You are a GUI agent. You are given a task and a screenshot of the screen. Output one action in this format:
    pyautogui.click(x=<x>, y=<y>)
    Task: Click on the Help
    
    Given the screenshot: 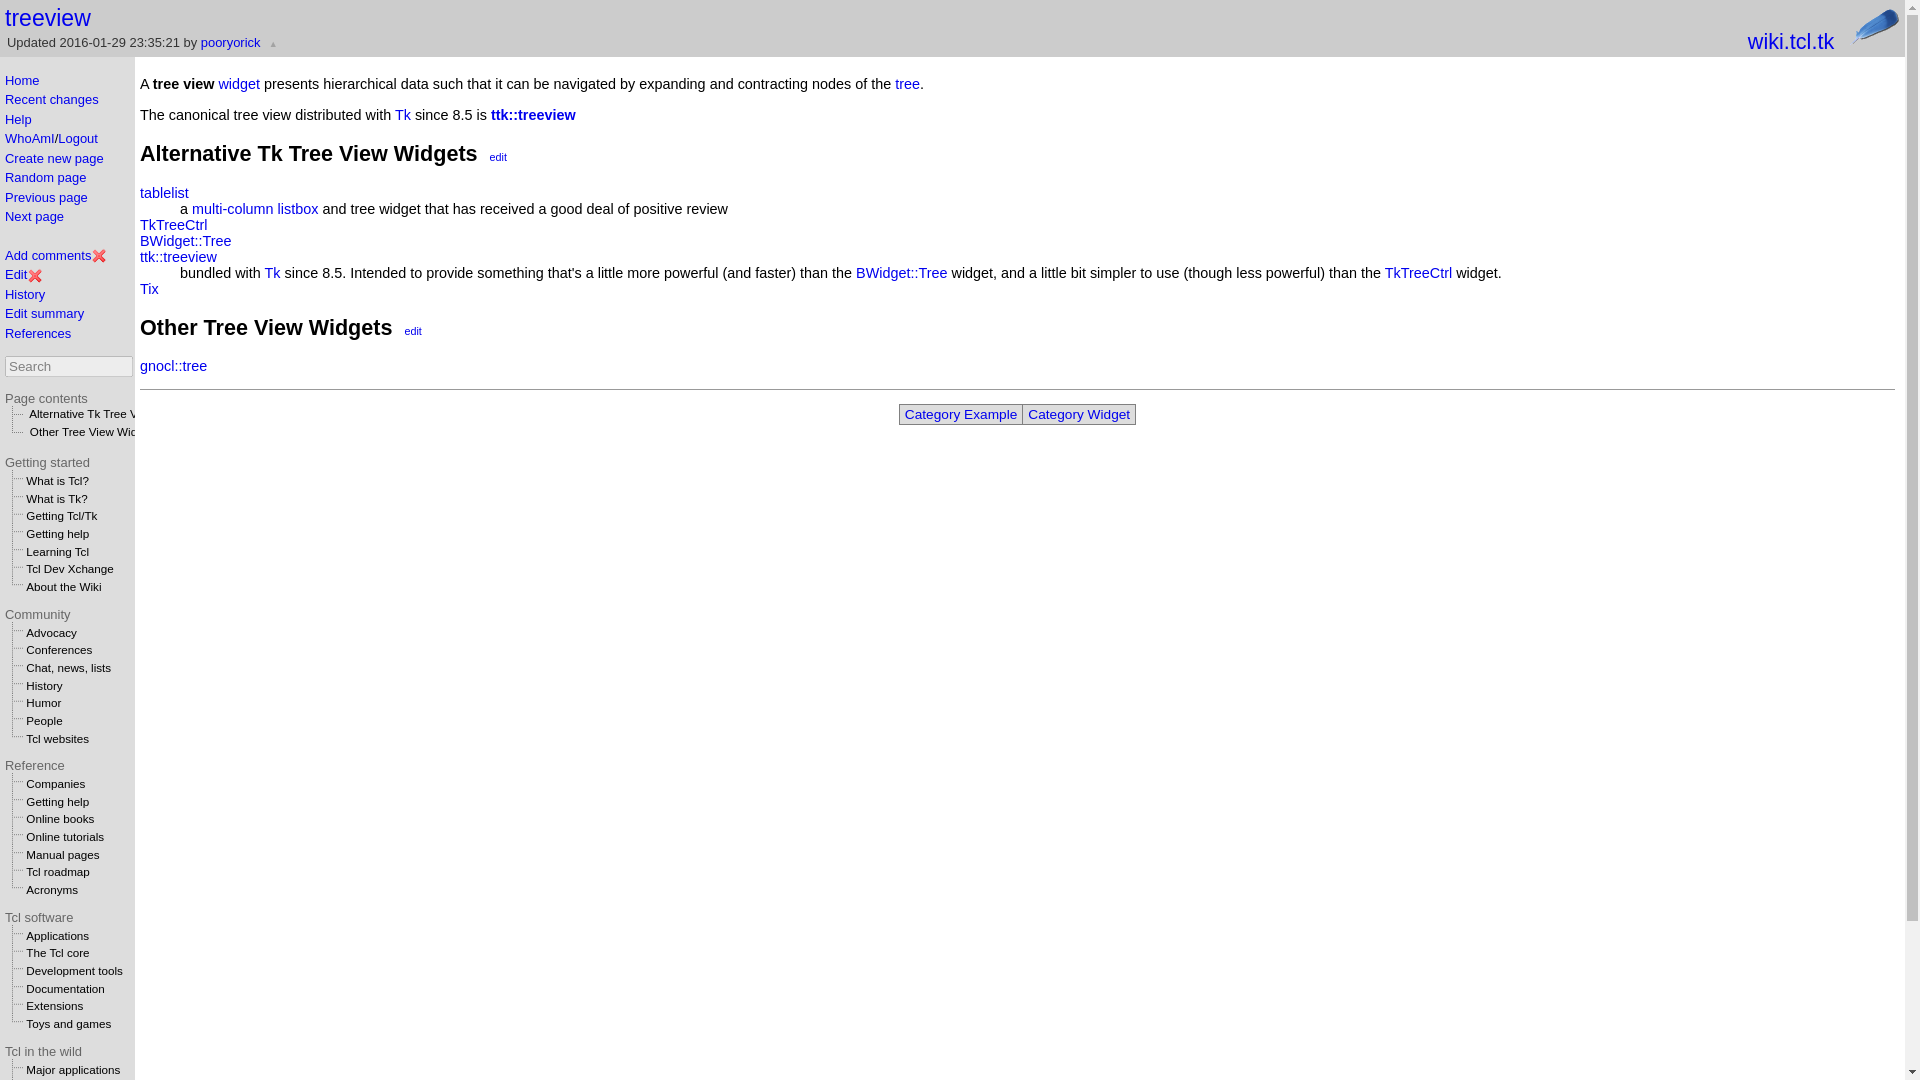 What is the action you would take?
    pyautogui.click(x=18, y=120)
    